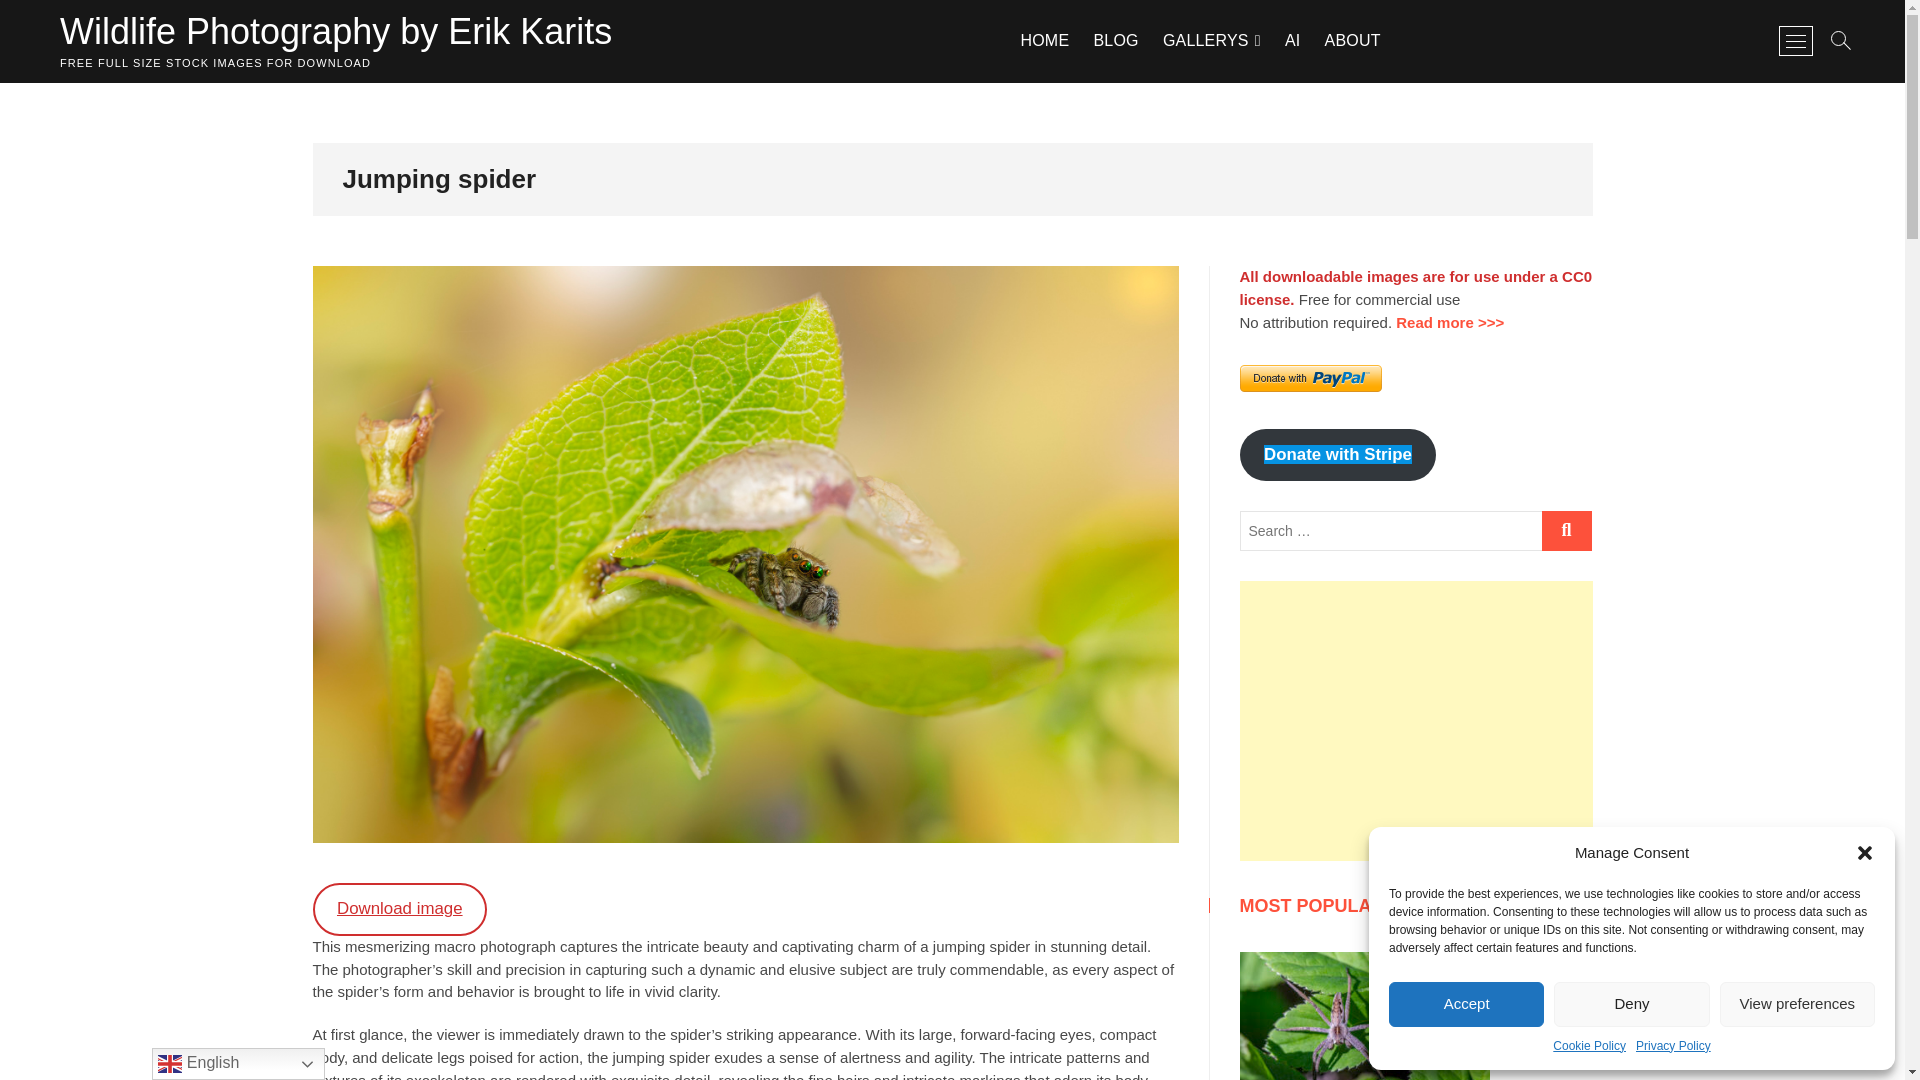 The width and height of the screenshot is (1920, 1080). I want to click on View preferences, so click(1798, 1004).